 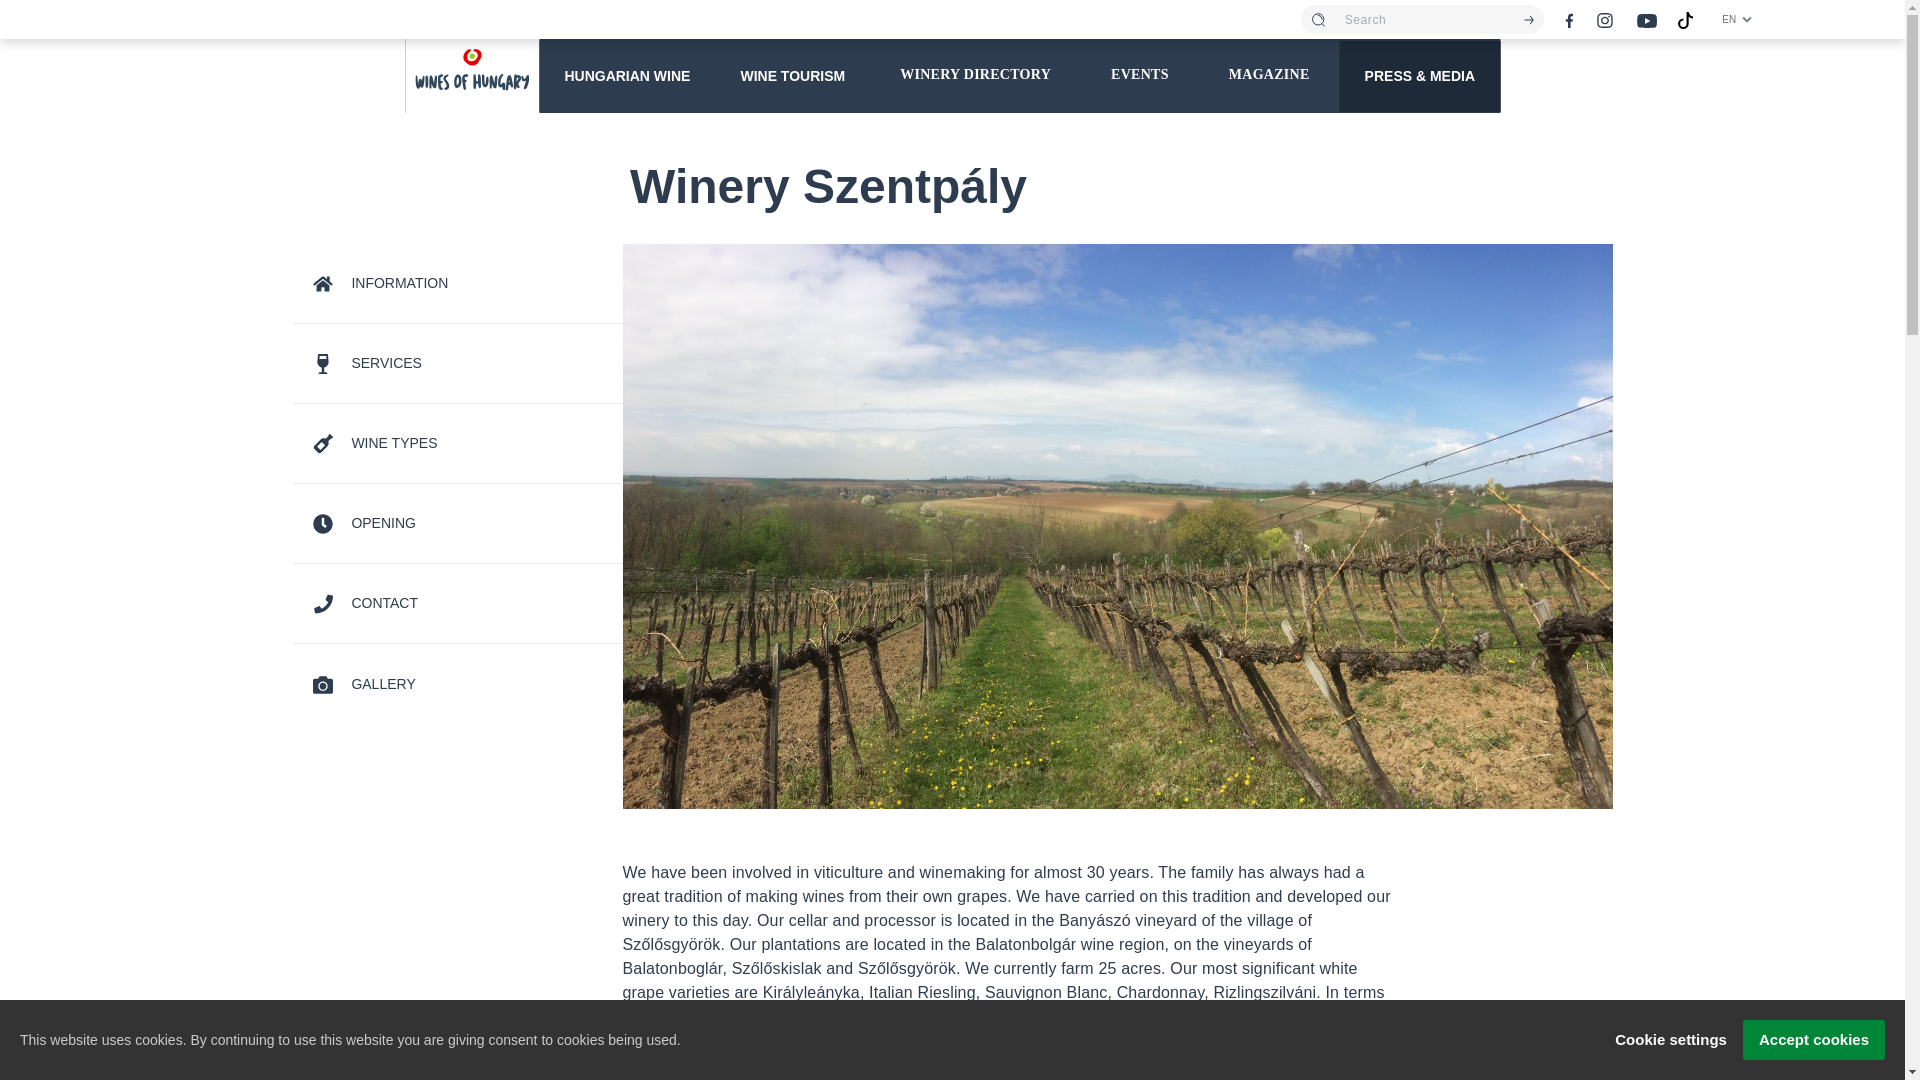 What do you see at coordinates (1737, 19) in the screenshot?
I see `EN` at bounding box center [1737, 19].